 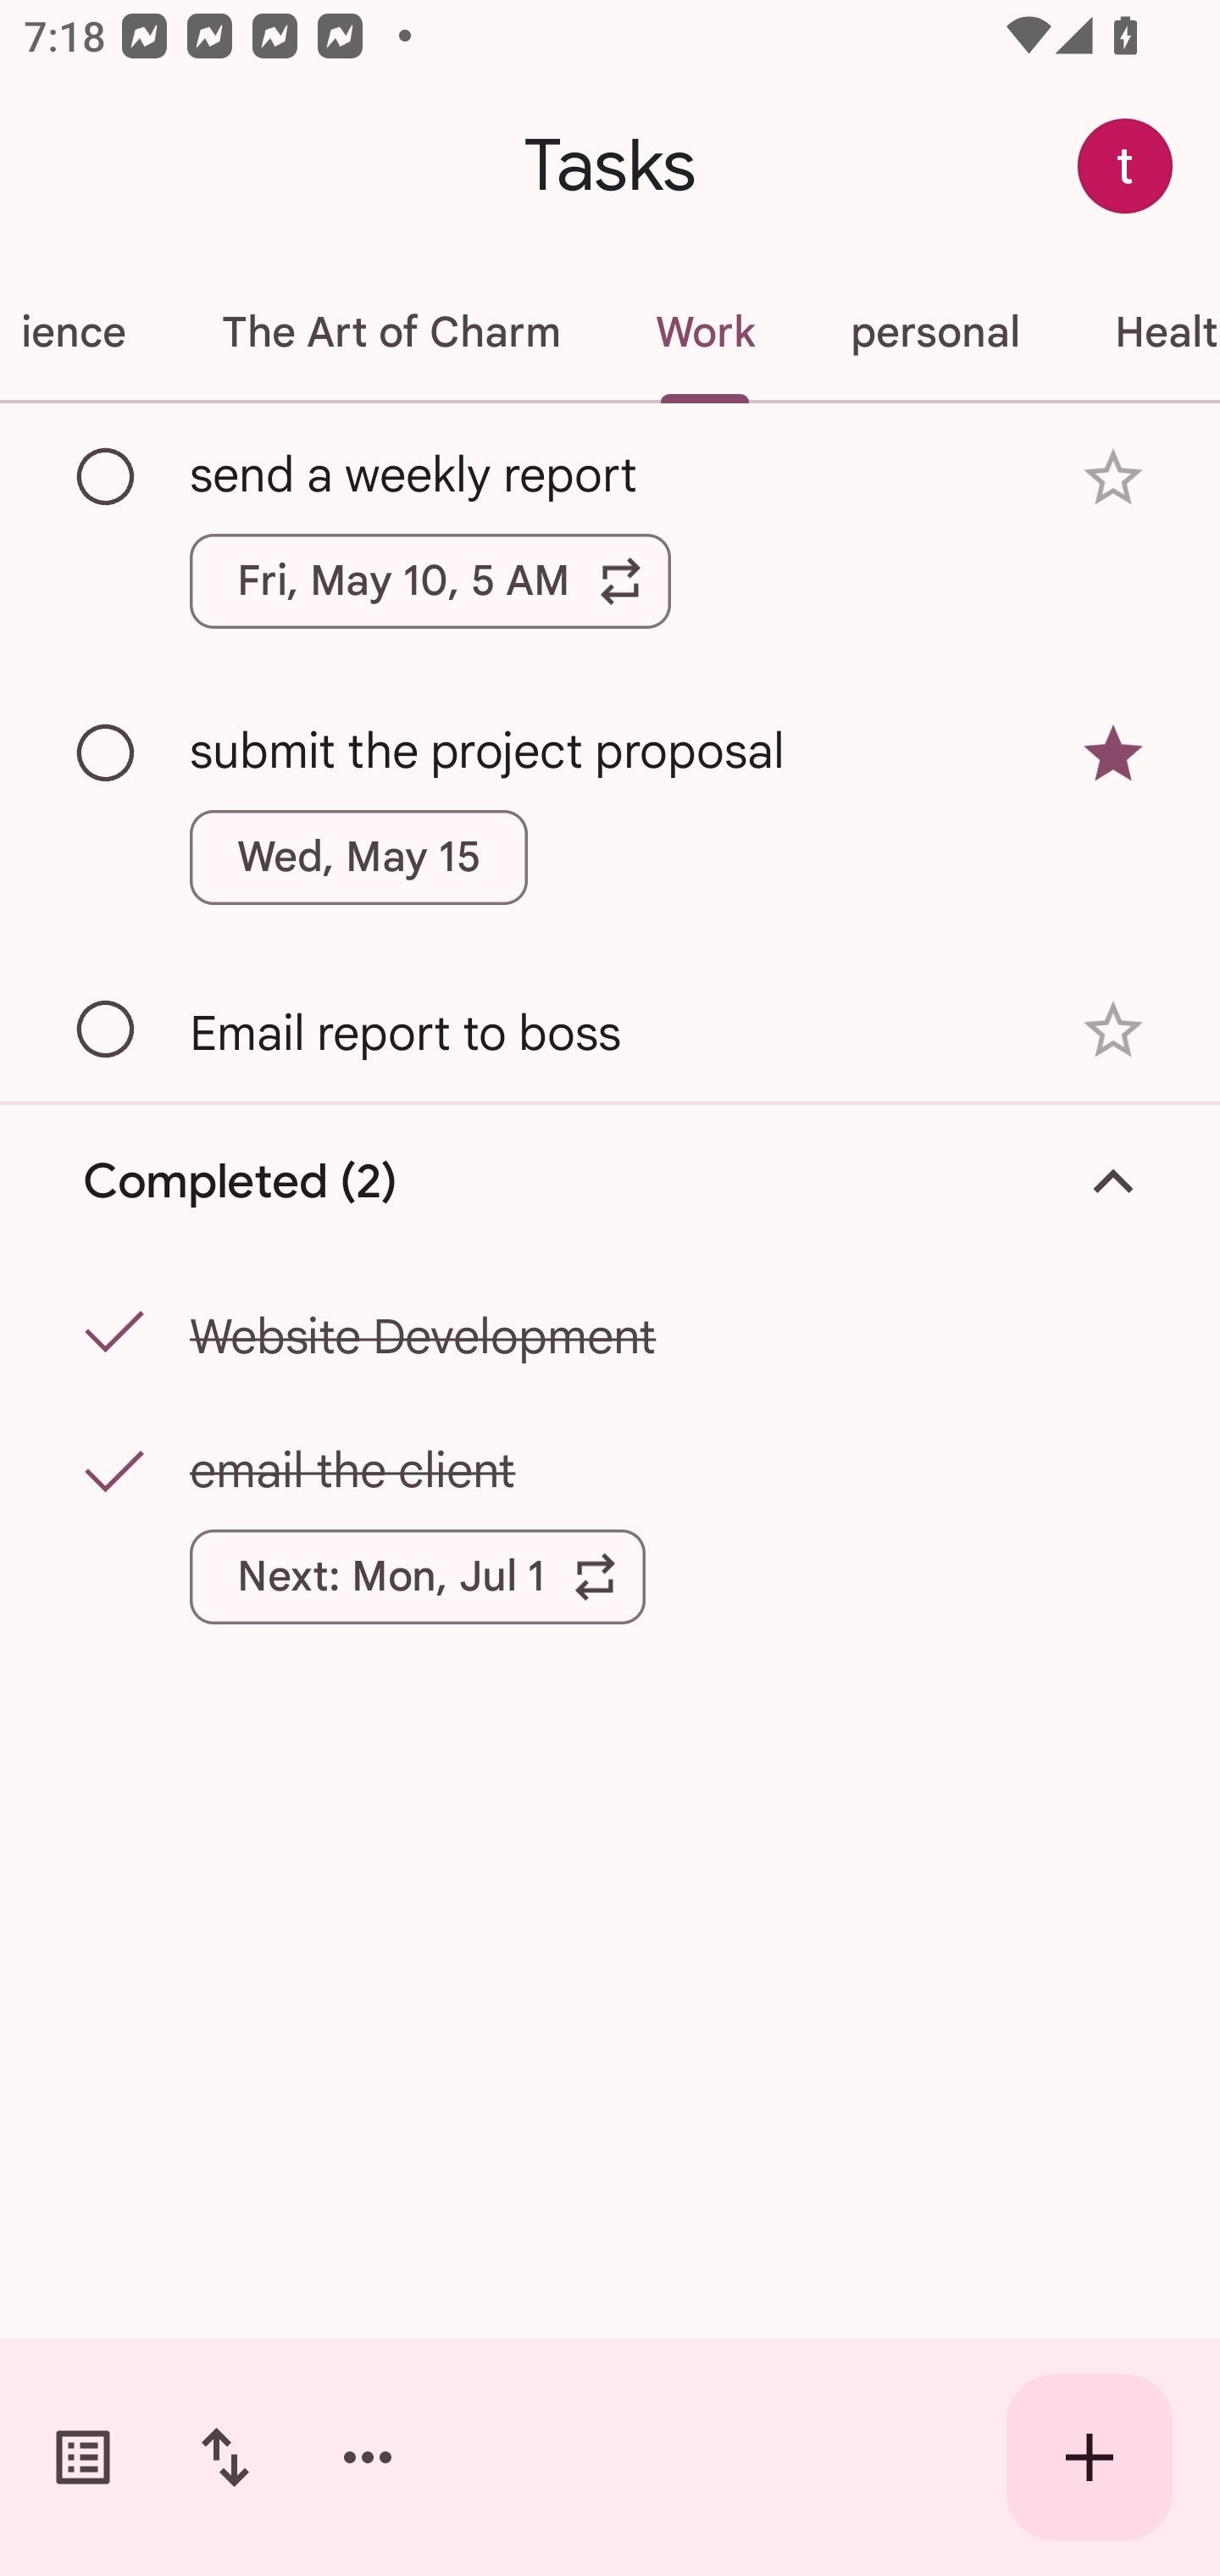 I want to click on The Joe Rogan Experience, so click(x=86, y=332).